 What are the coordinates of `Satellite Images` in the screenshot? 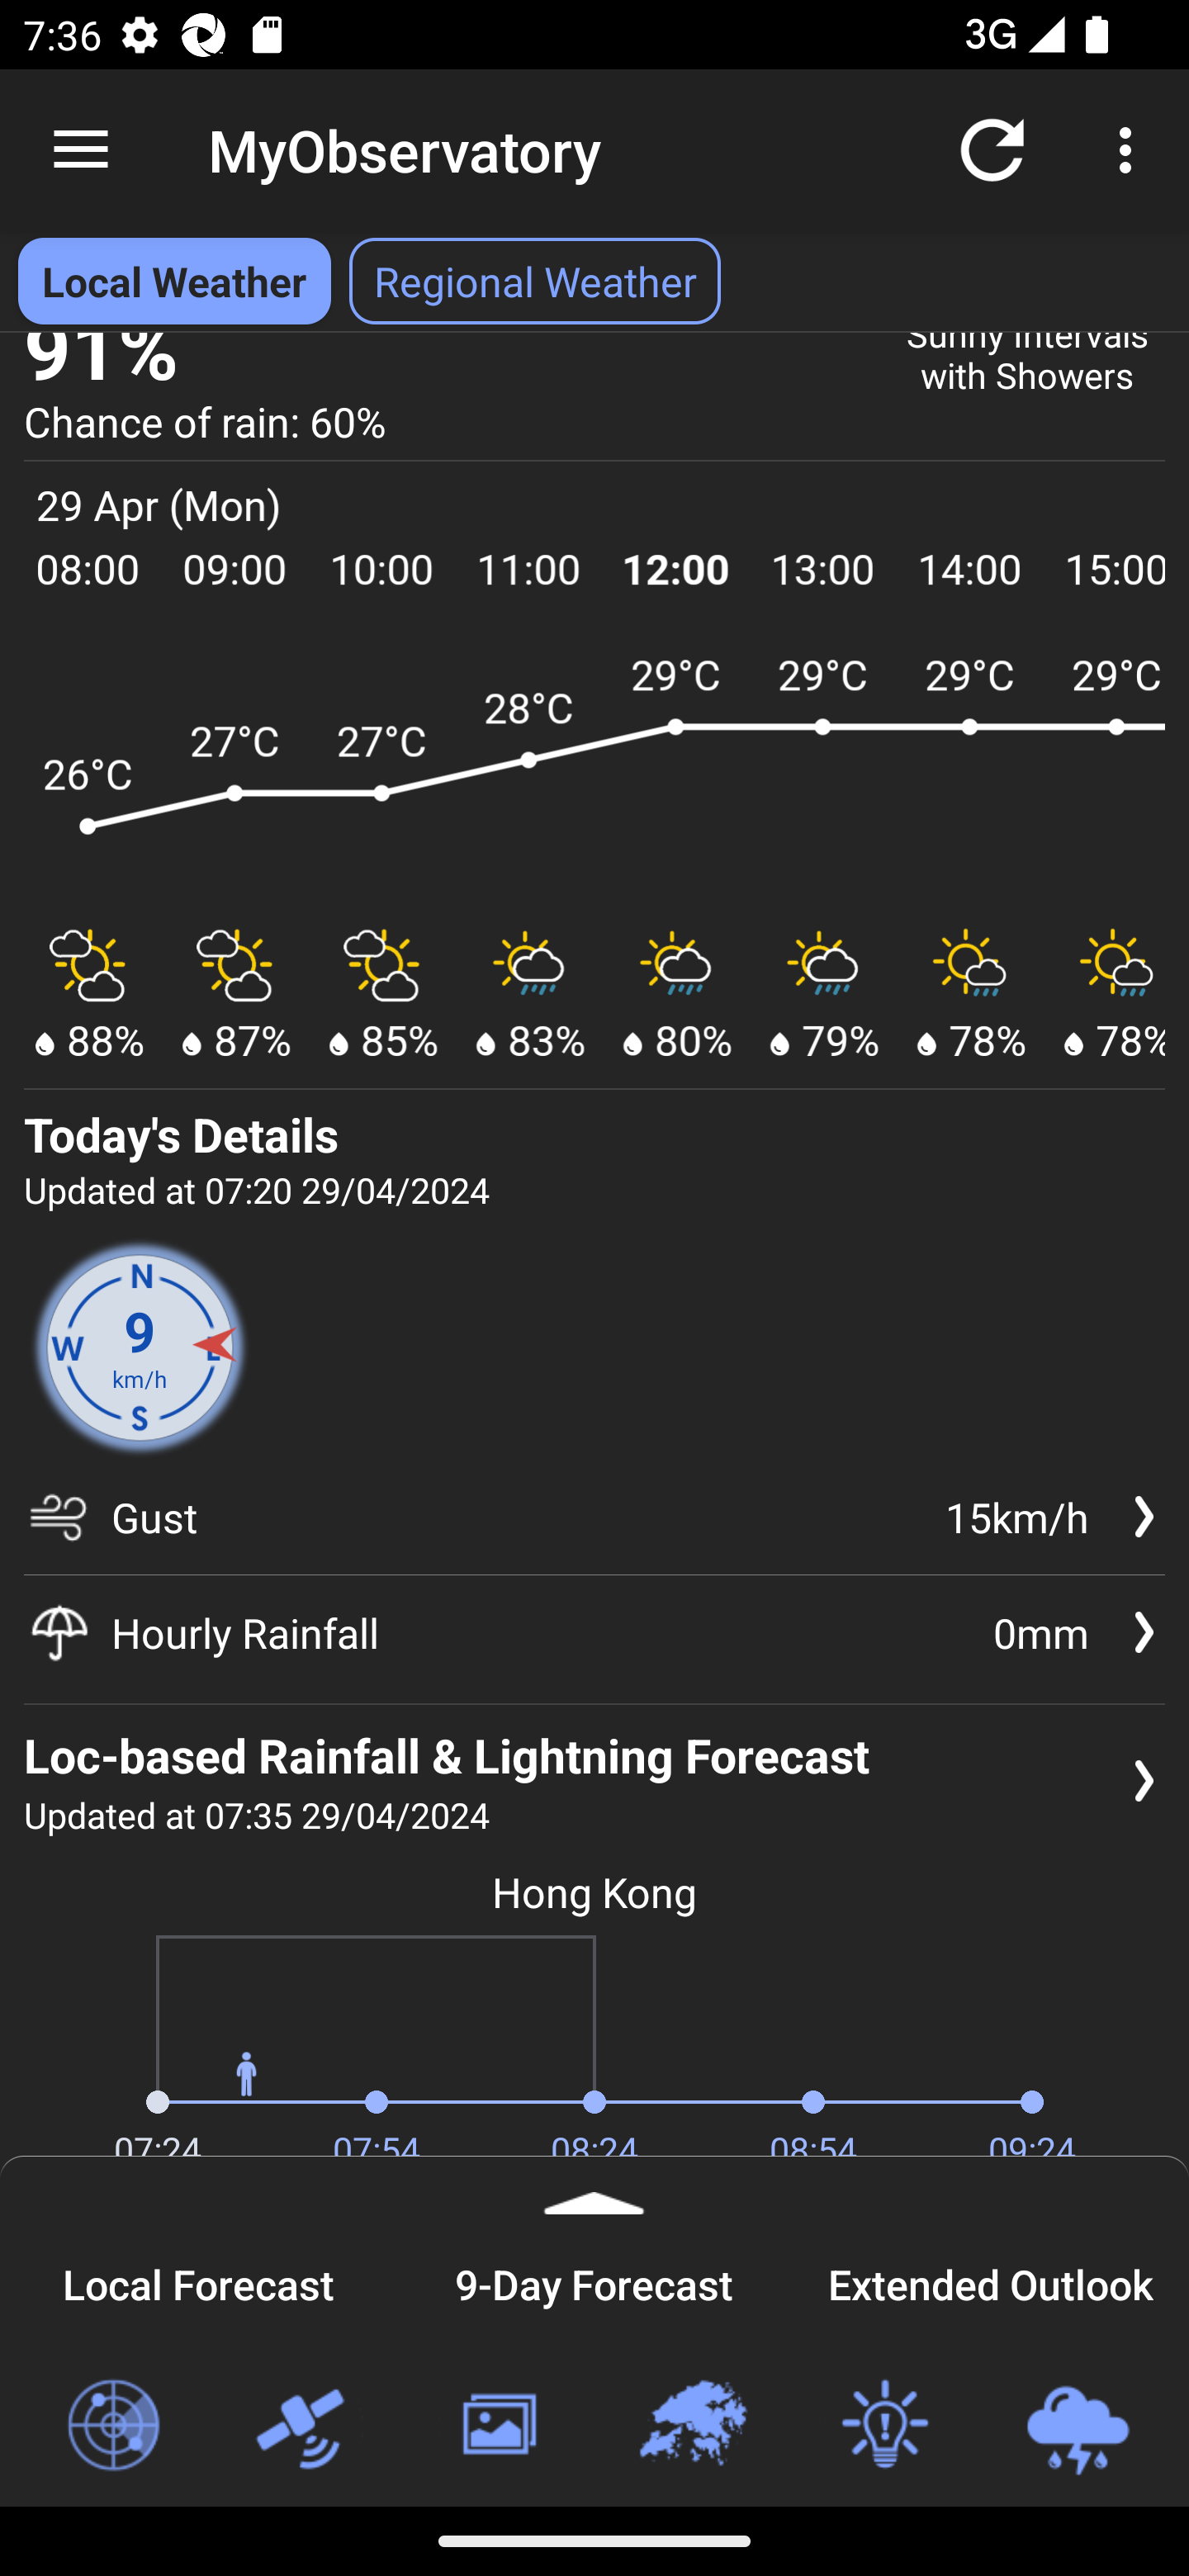 It's located at (305, 2426).